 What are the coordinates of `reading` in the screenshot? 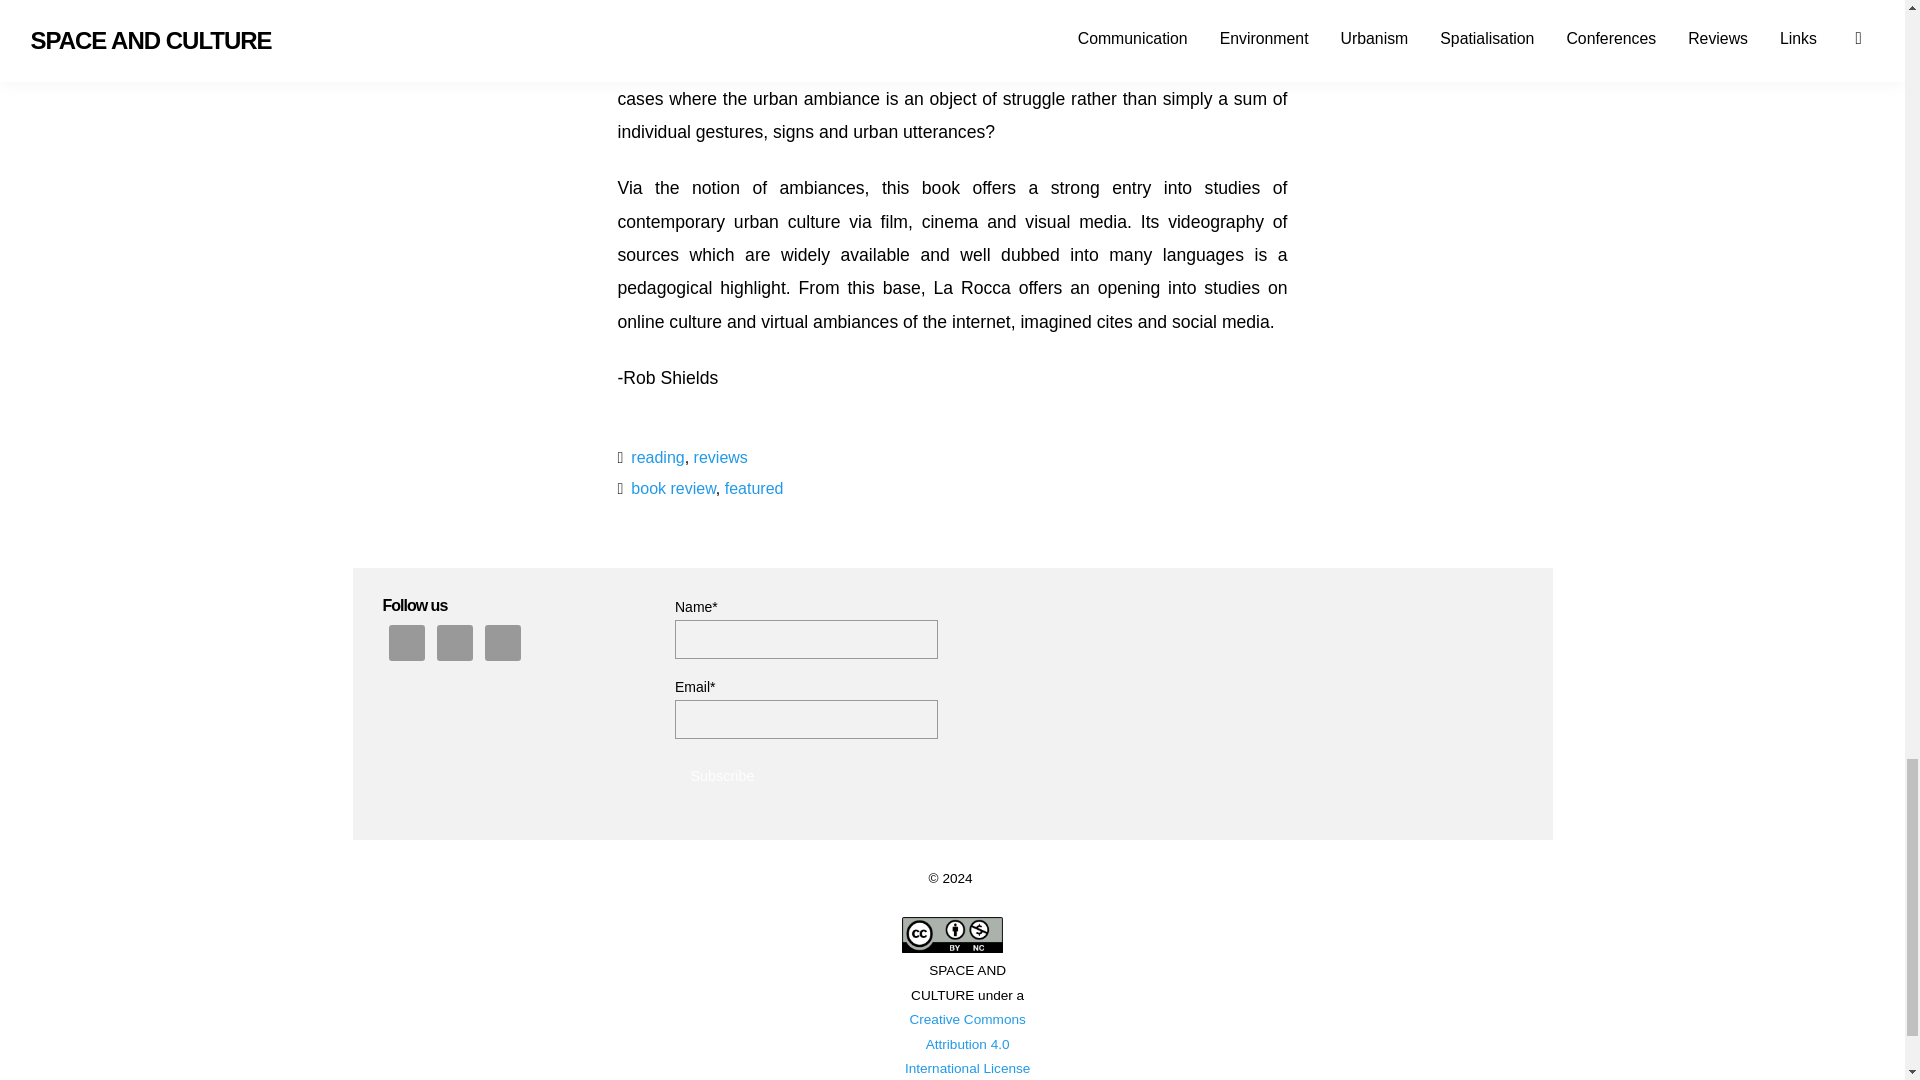 It's located at (657, 457).